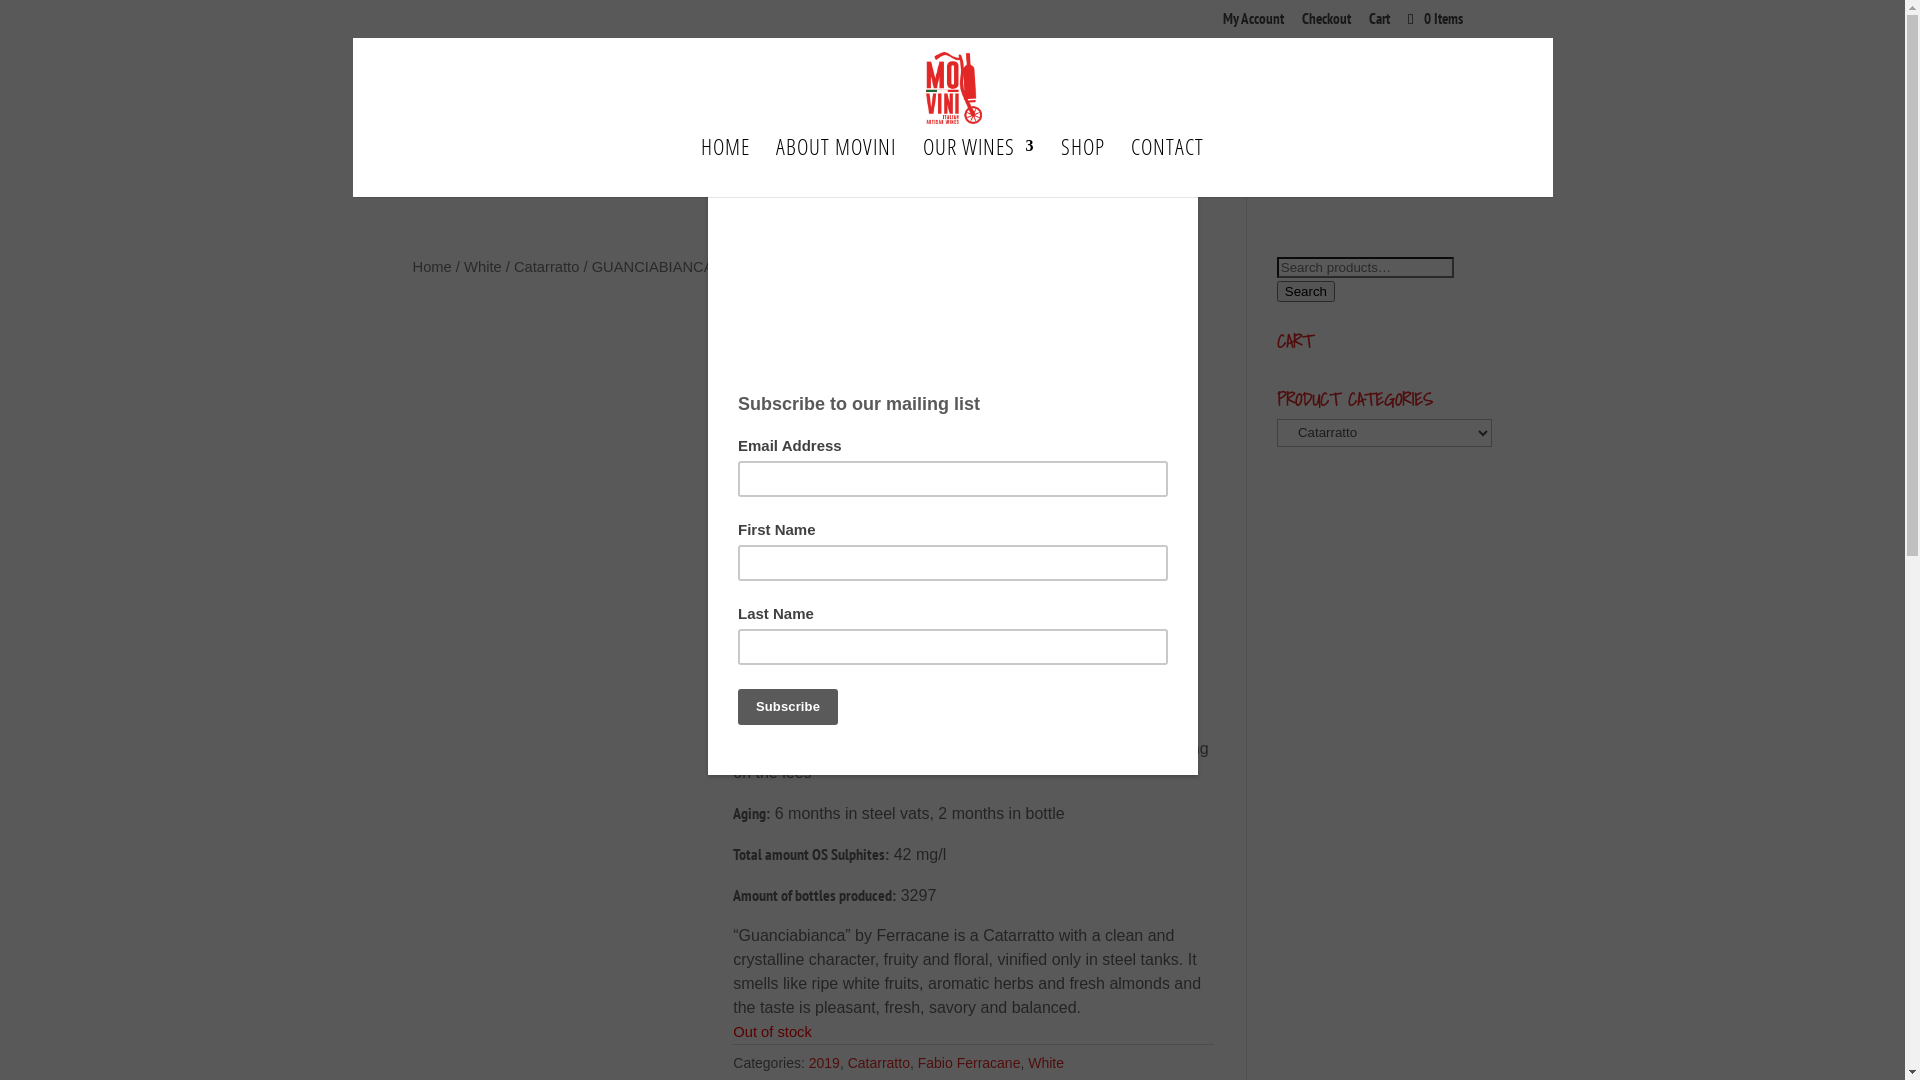  I want to click on Catarratto, so click(546, 266).